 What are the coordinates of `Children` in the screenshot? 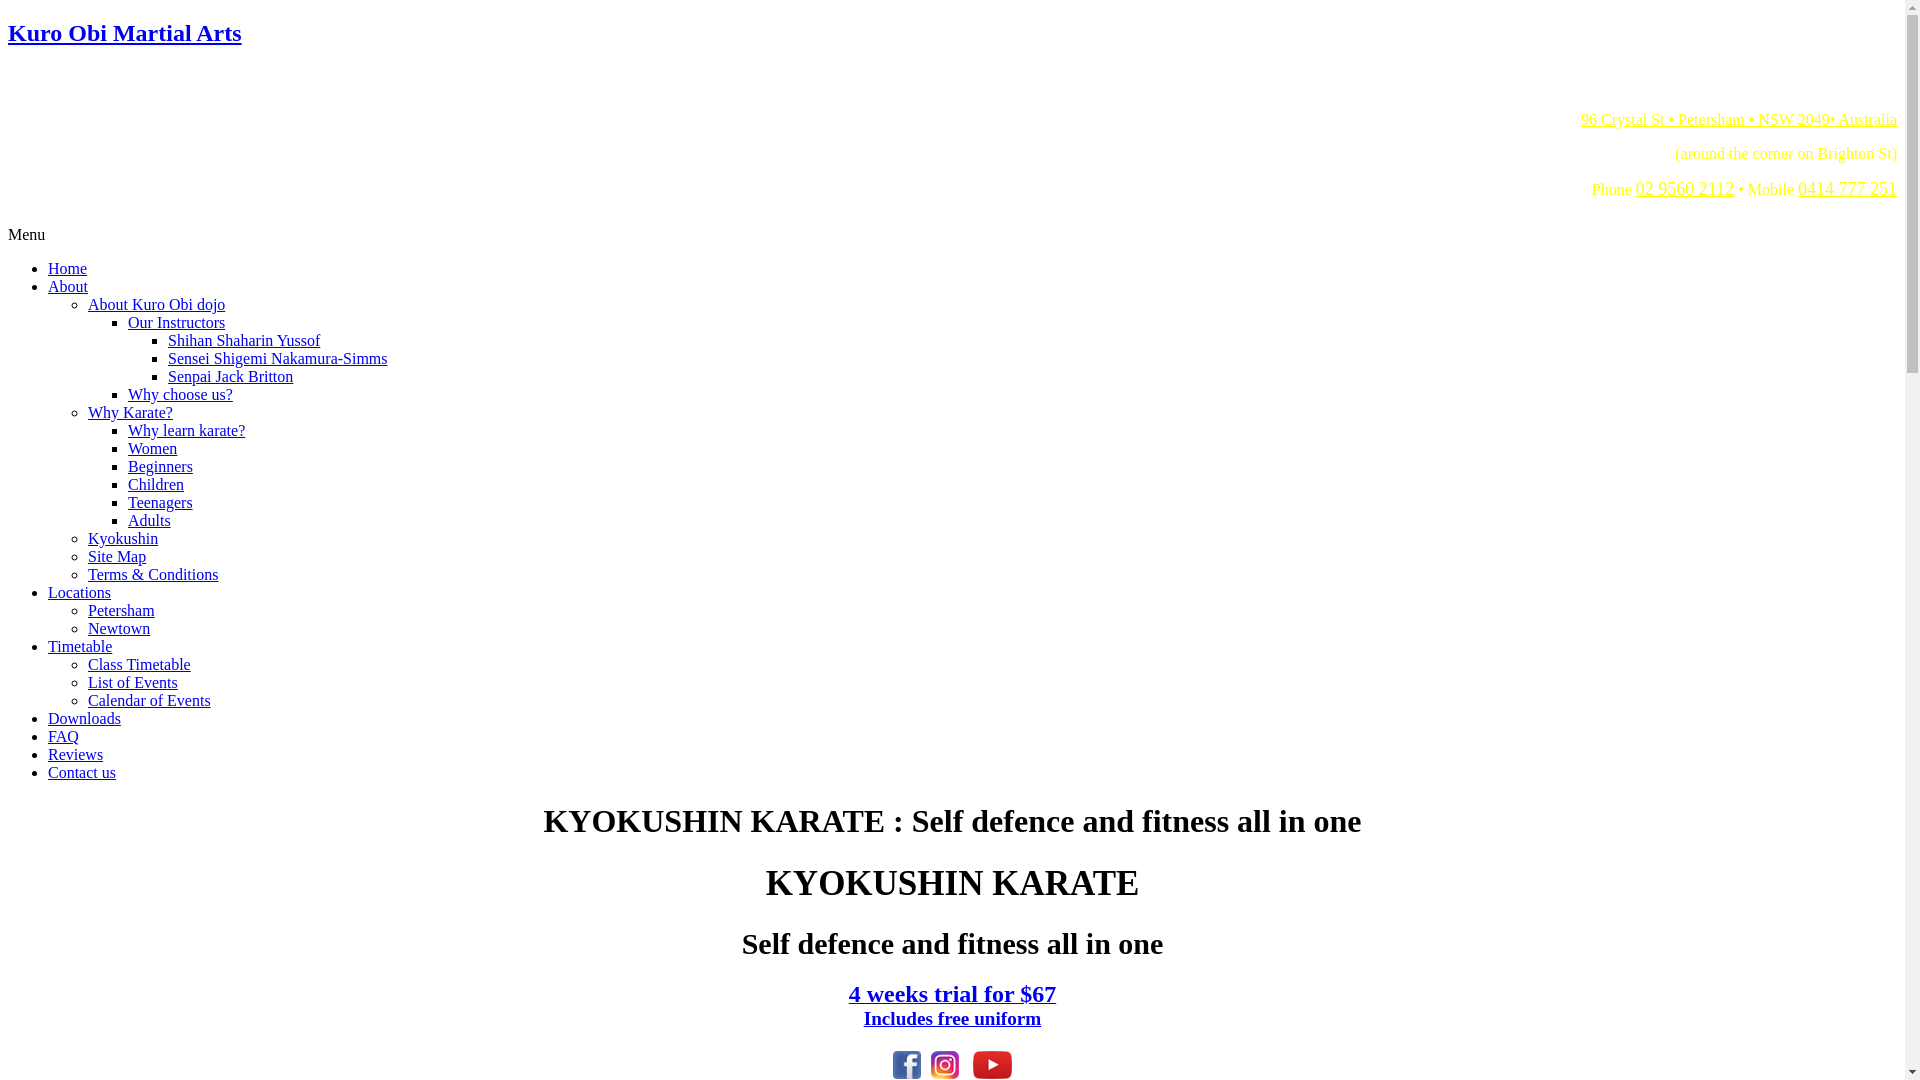 It's located at (156, 484).